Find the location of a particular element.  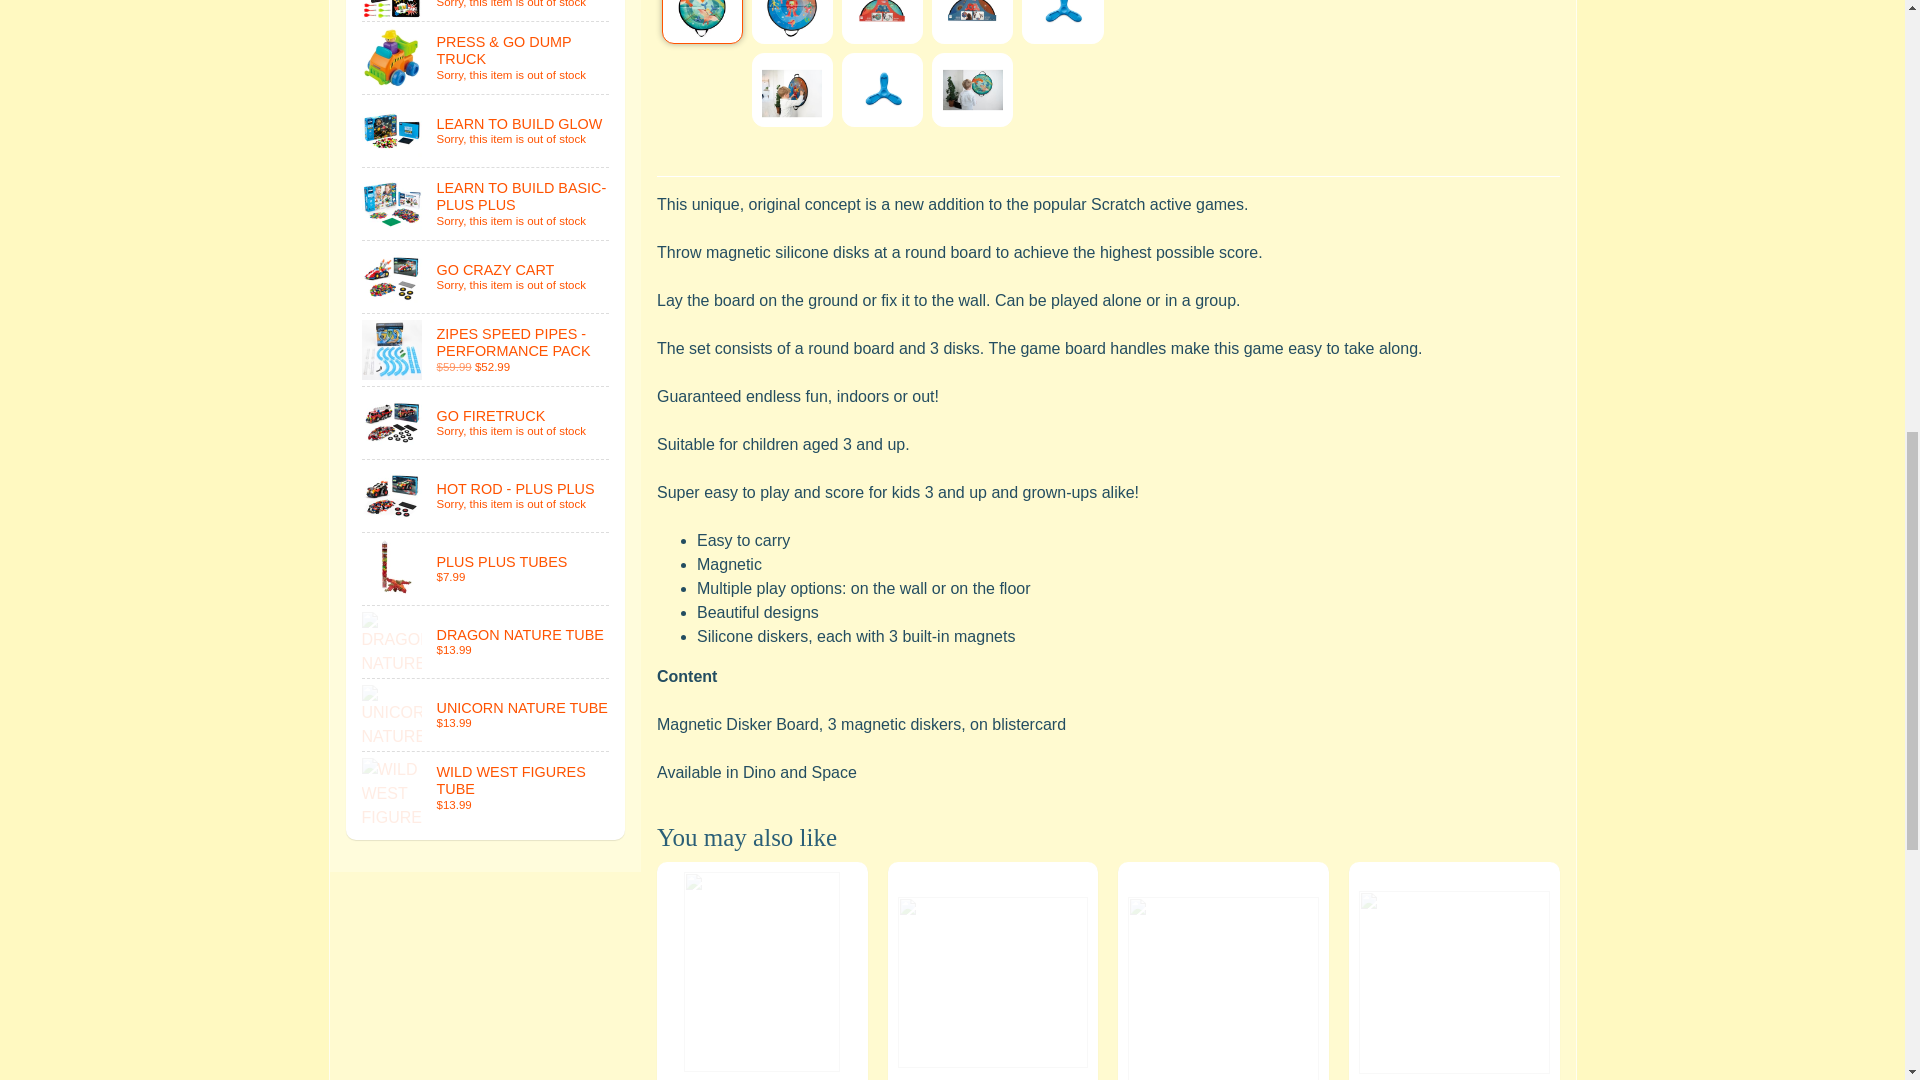

DISKER GAME - DINO AND SPACE is located at coordinates (702, 22).